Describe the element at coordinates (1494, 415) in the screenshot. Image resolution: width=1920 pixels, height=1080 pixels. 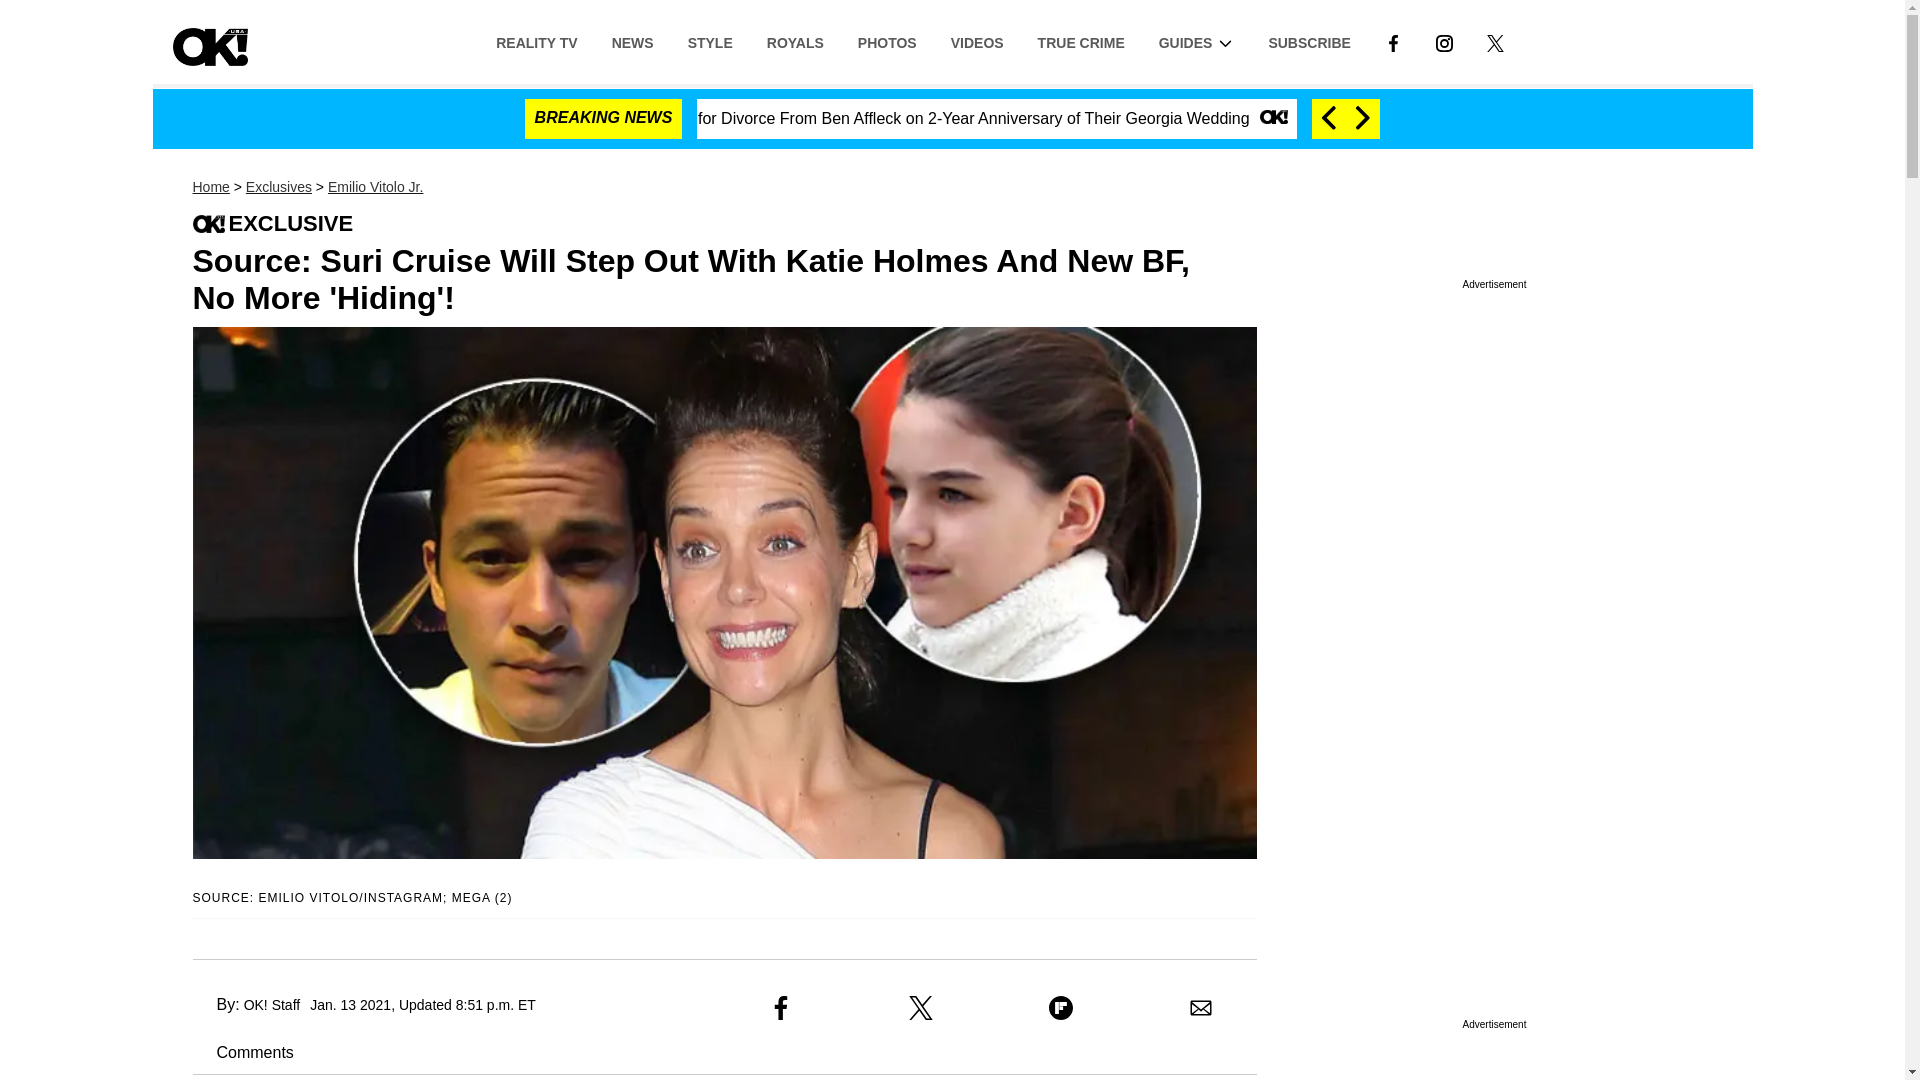
I see `3rd party ad content` at that location.